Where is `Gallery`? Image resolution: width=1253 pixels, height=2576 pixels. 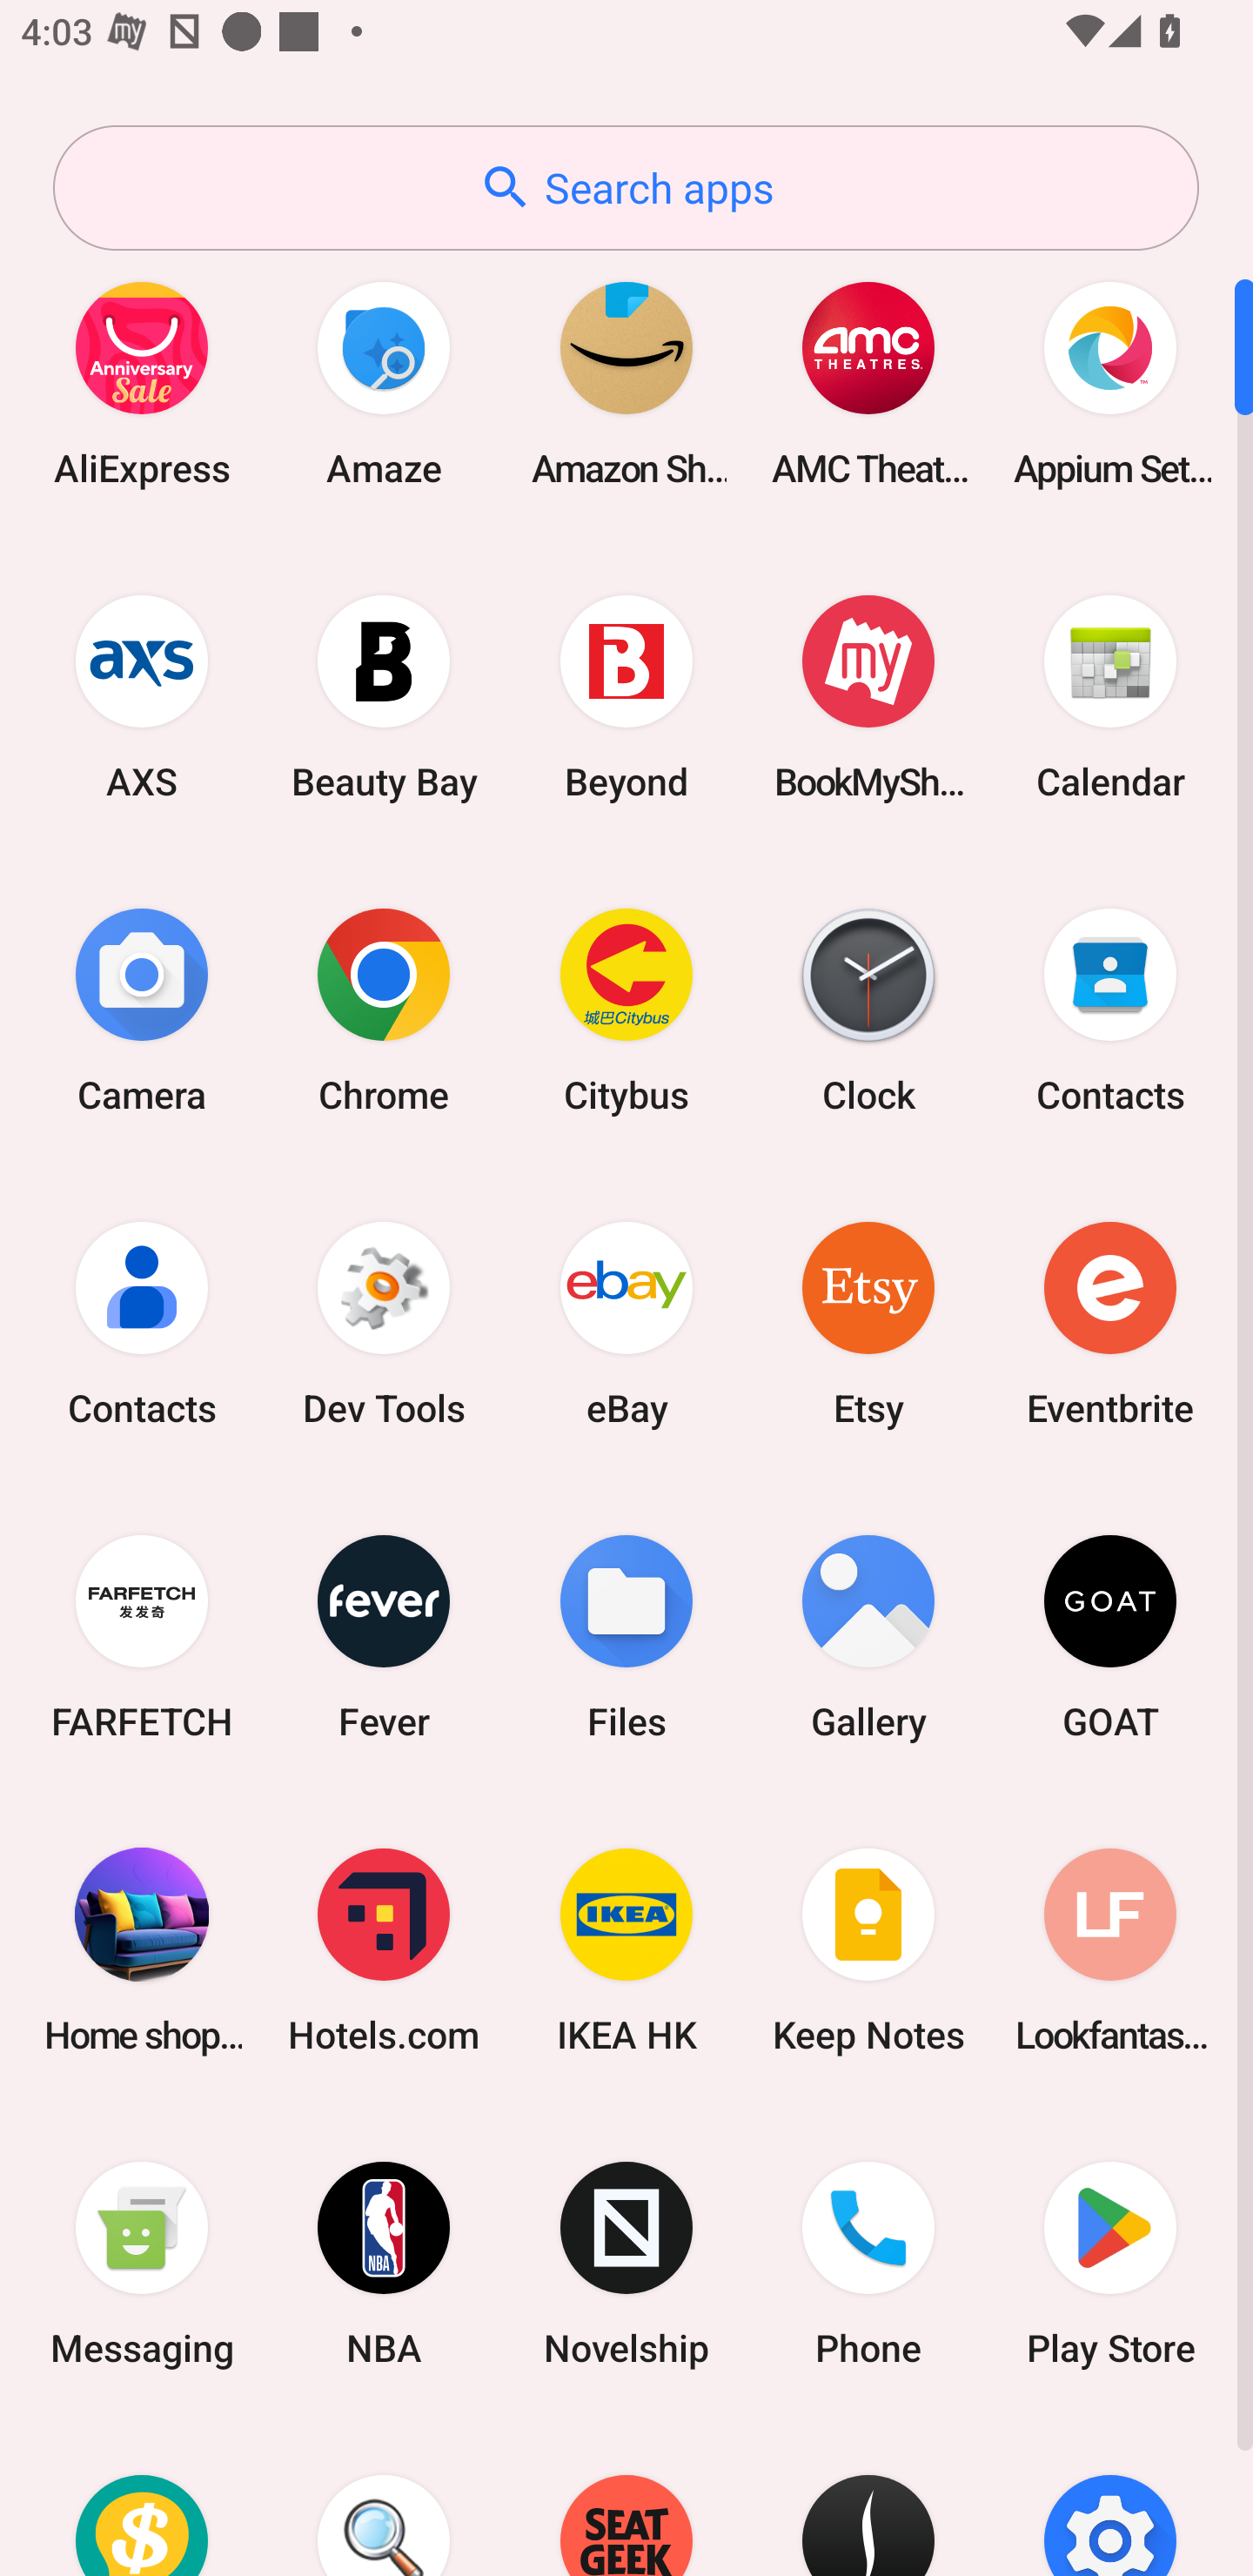
Gallery is located at coordinates (868, 1636).